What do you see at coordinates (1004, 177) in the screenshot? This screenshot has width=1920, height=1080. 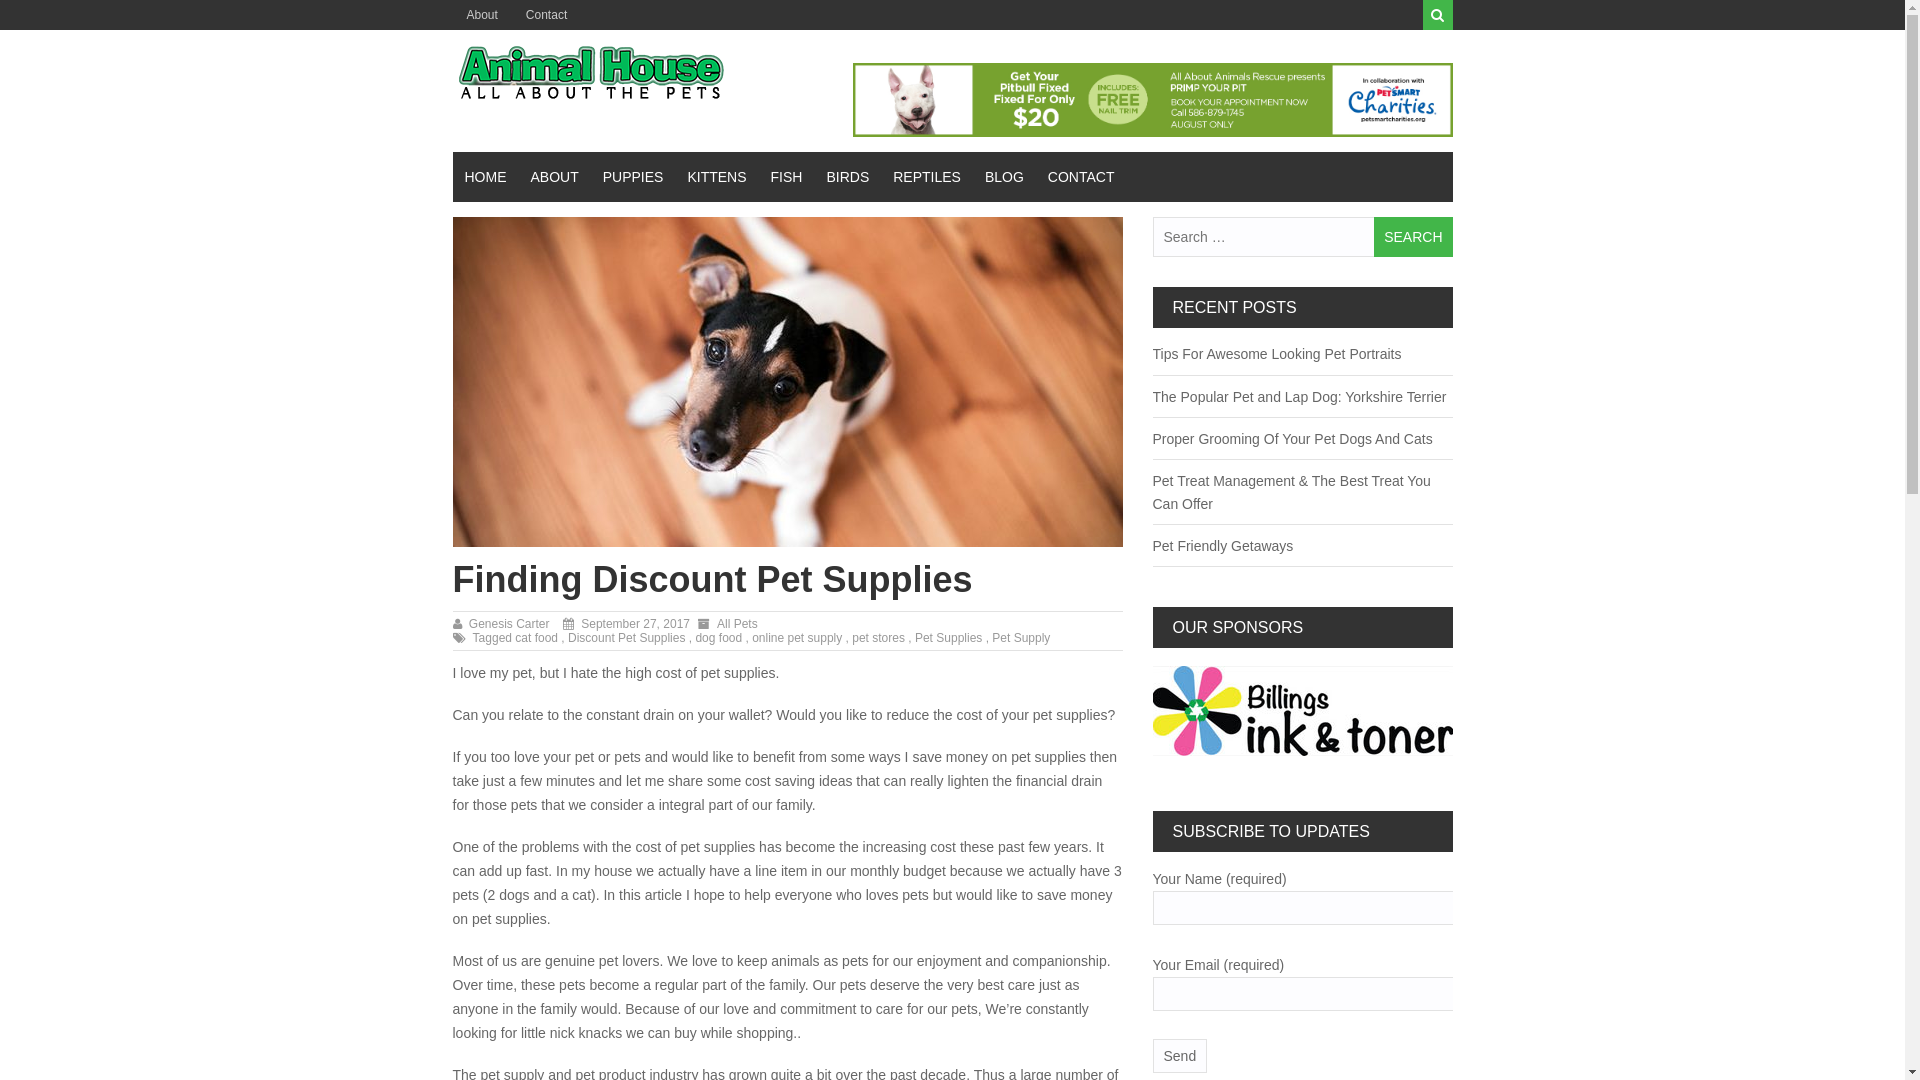 I see `BLOG` at bounding box center [1004, 177].